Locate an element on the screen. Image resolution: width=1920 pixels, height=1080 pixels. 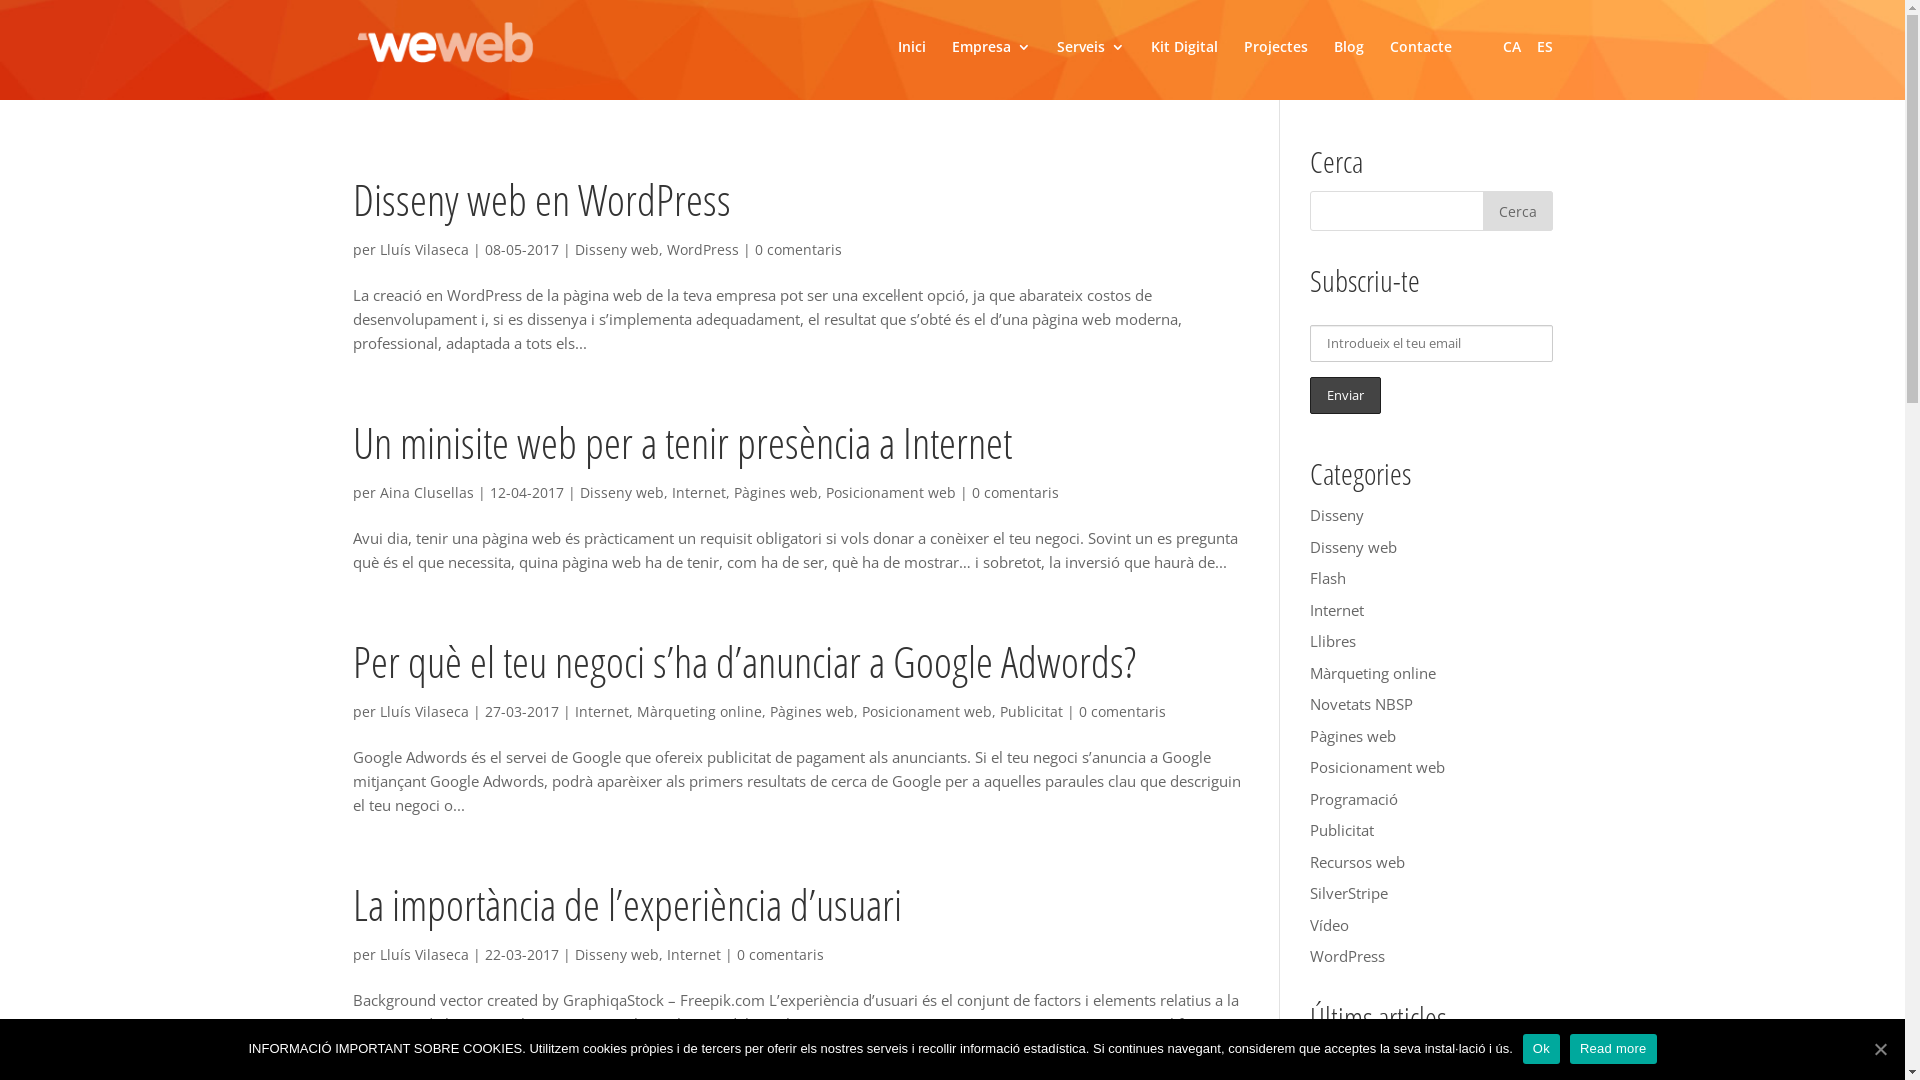
ES is located at coordinates (1544, 47).